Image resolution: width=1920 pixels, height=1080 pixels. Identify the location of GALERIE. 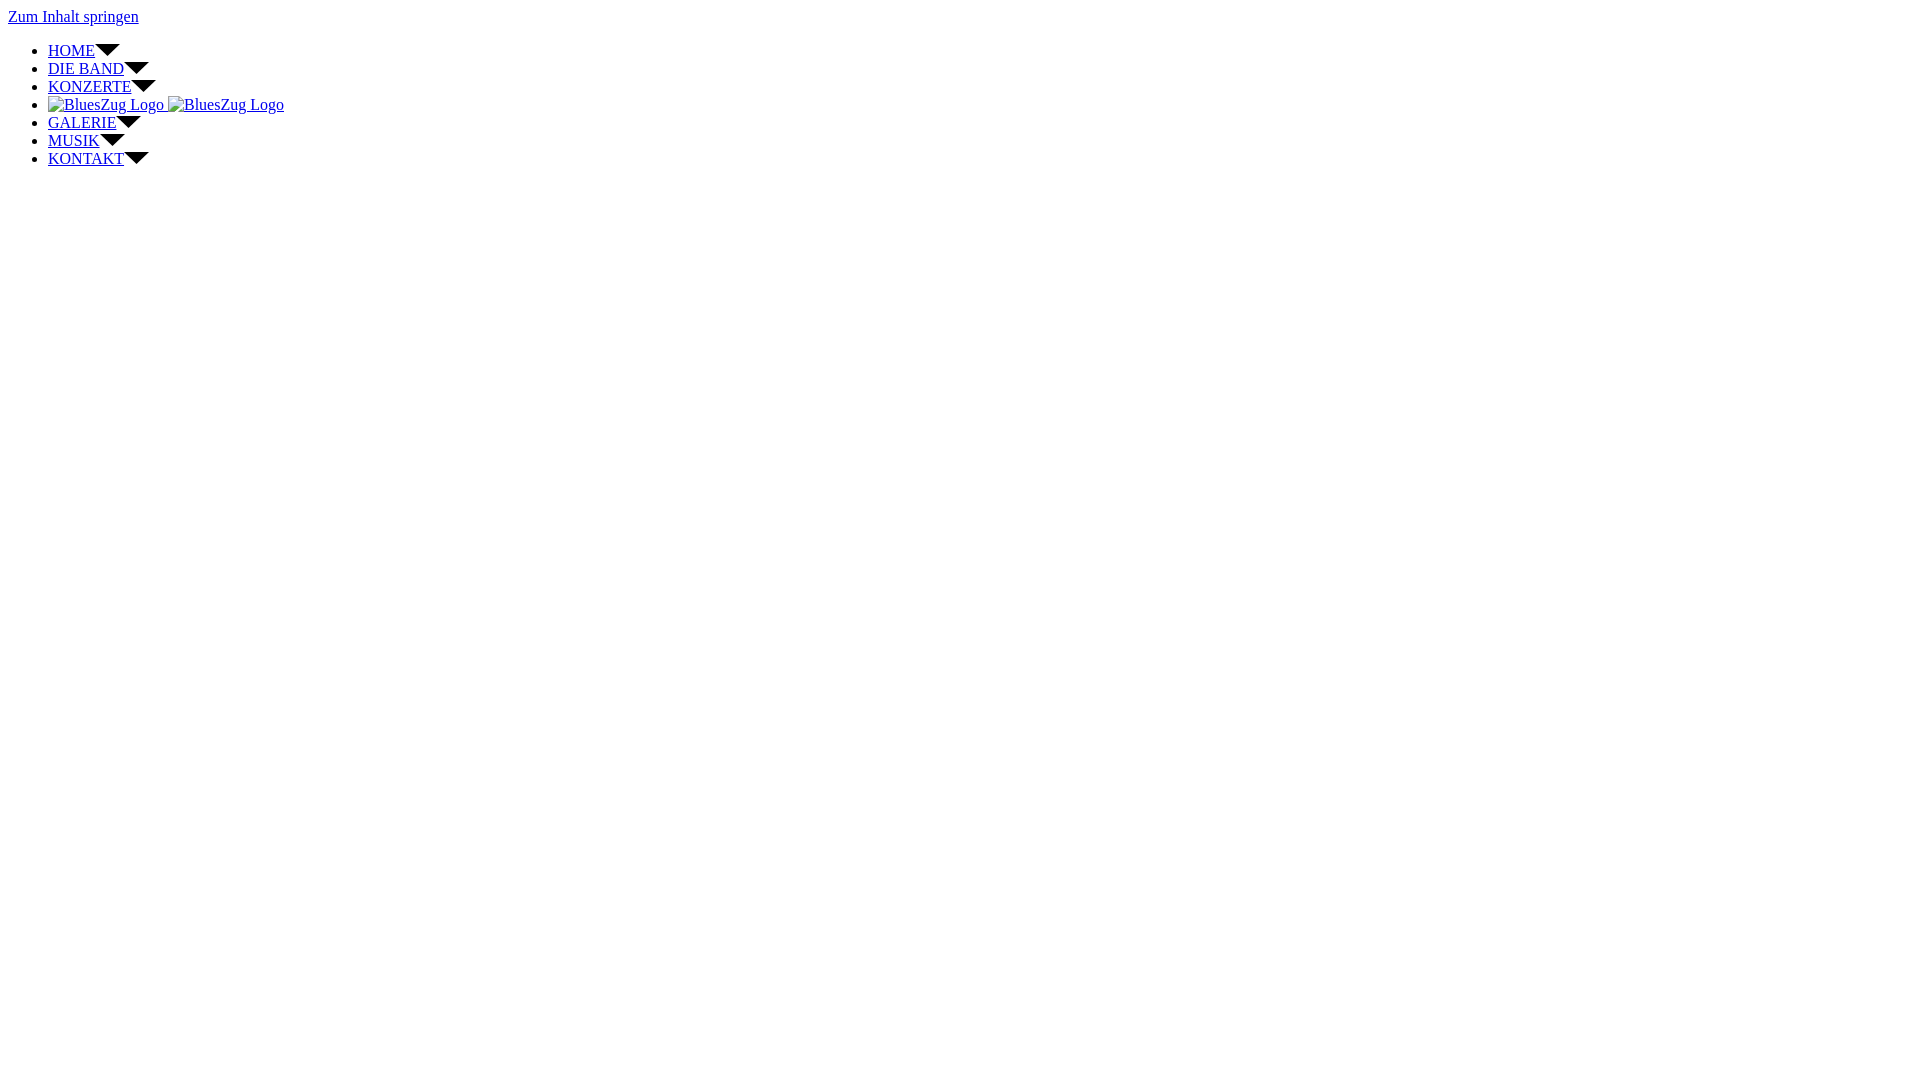
(94, 122).